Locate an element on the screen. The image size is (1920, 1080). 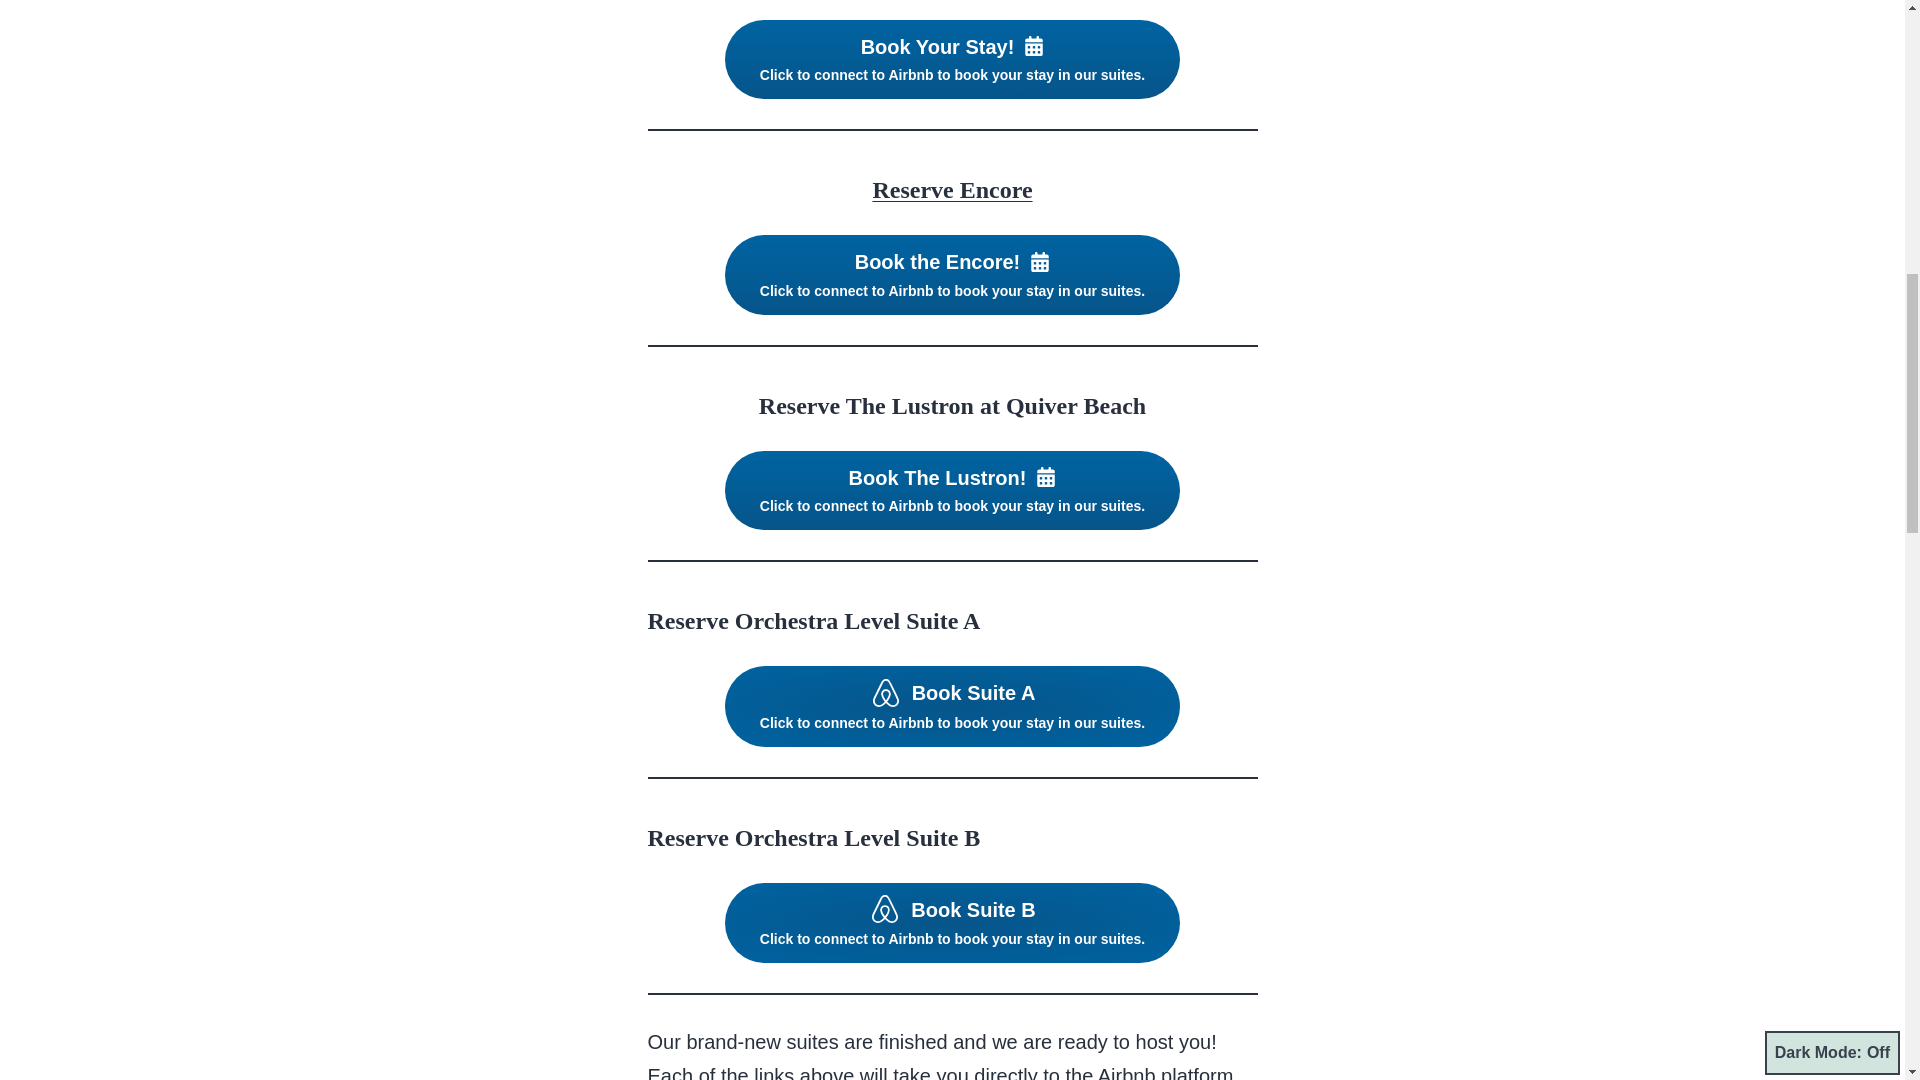
Reserve Encore is located at coordinates (952, 190).